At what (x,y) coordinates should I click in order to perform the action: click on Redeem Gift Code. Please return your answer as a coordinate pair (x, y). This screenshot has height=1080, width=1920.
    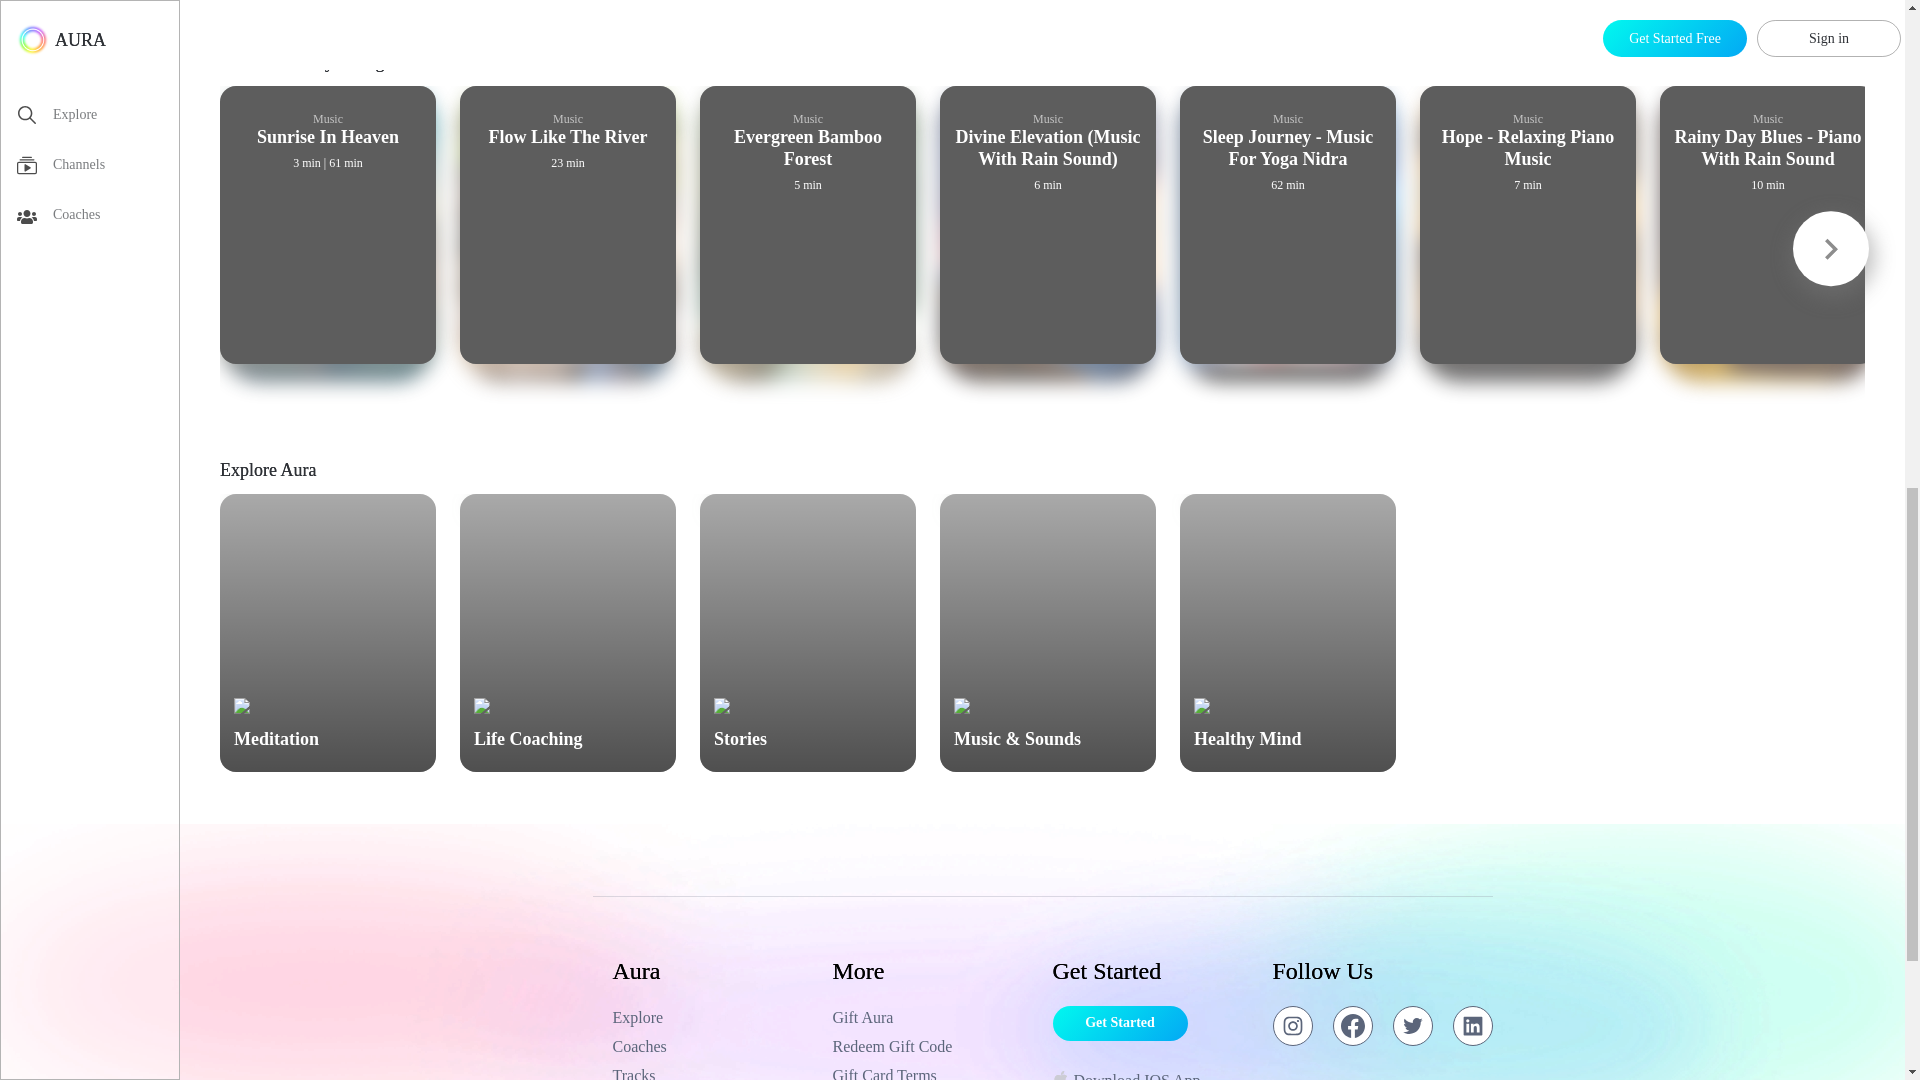
    Looking at the image, I should click on (932, 1046).